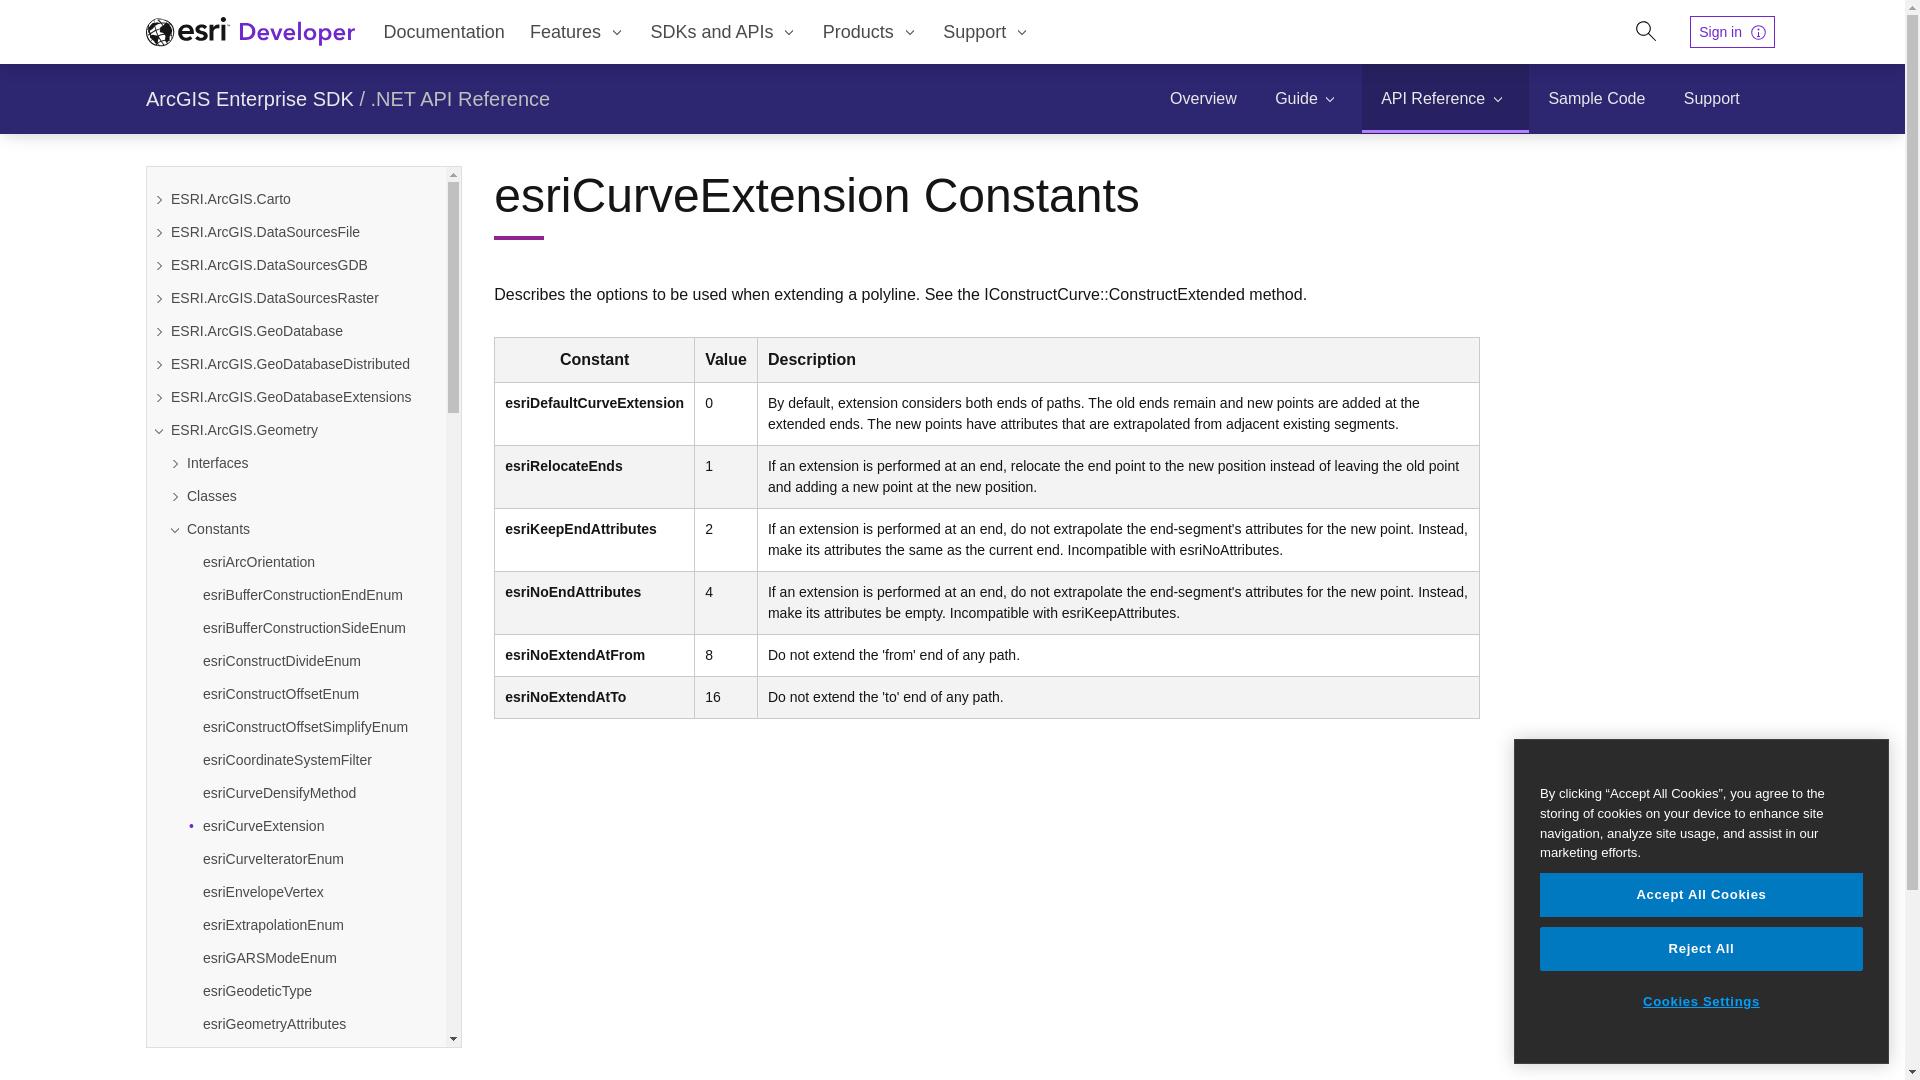 The height and width of the screenshot is (1080, 1920). I want to click on Guide, so click(1308, 98).